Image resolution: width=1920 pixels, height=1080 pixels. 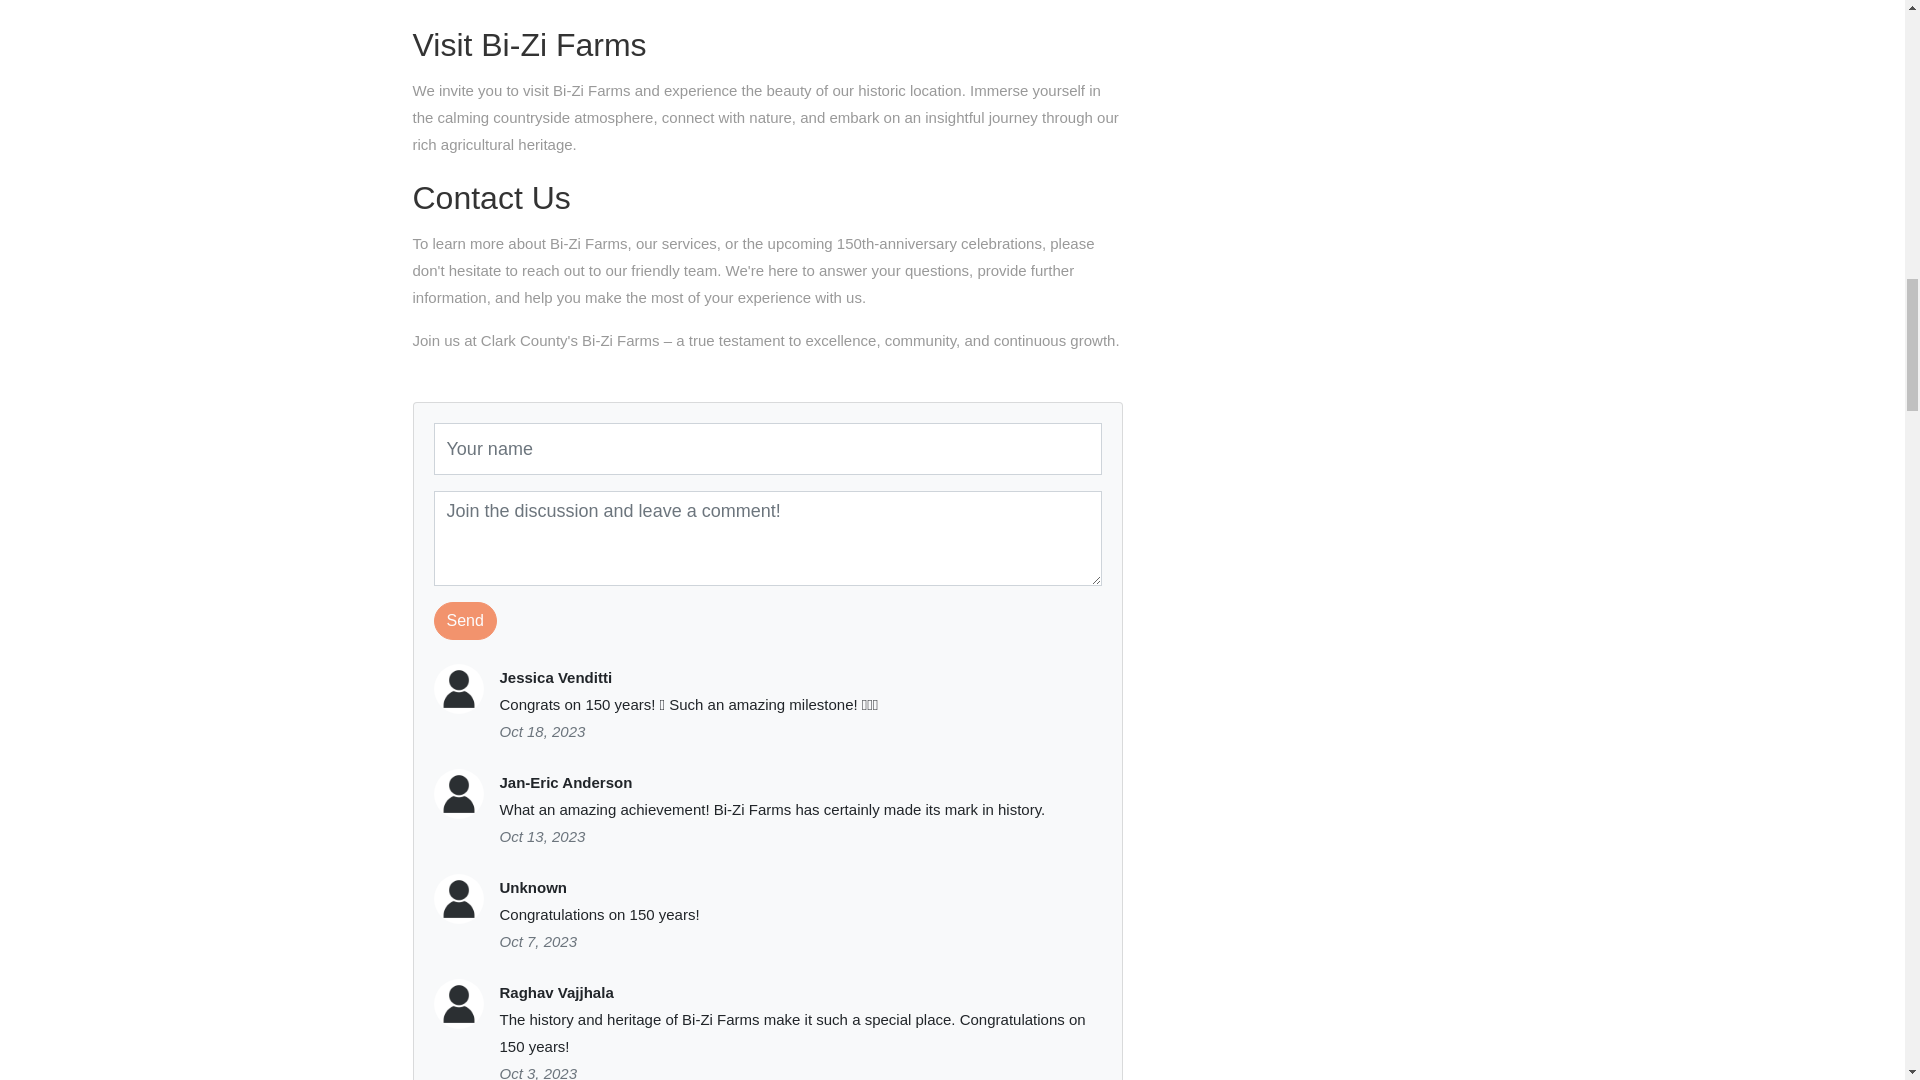 What do you see at coordinates (465, 620) in the screenshot?
I see `Send` at bounding box center [465, 620].